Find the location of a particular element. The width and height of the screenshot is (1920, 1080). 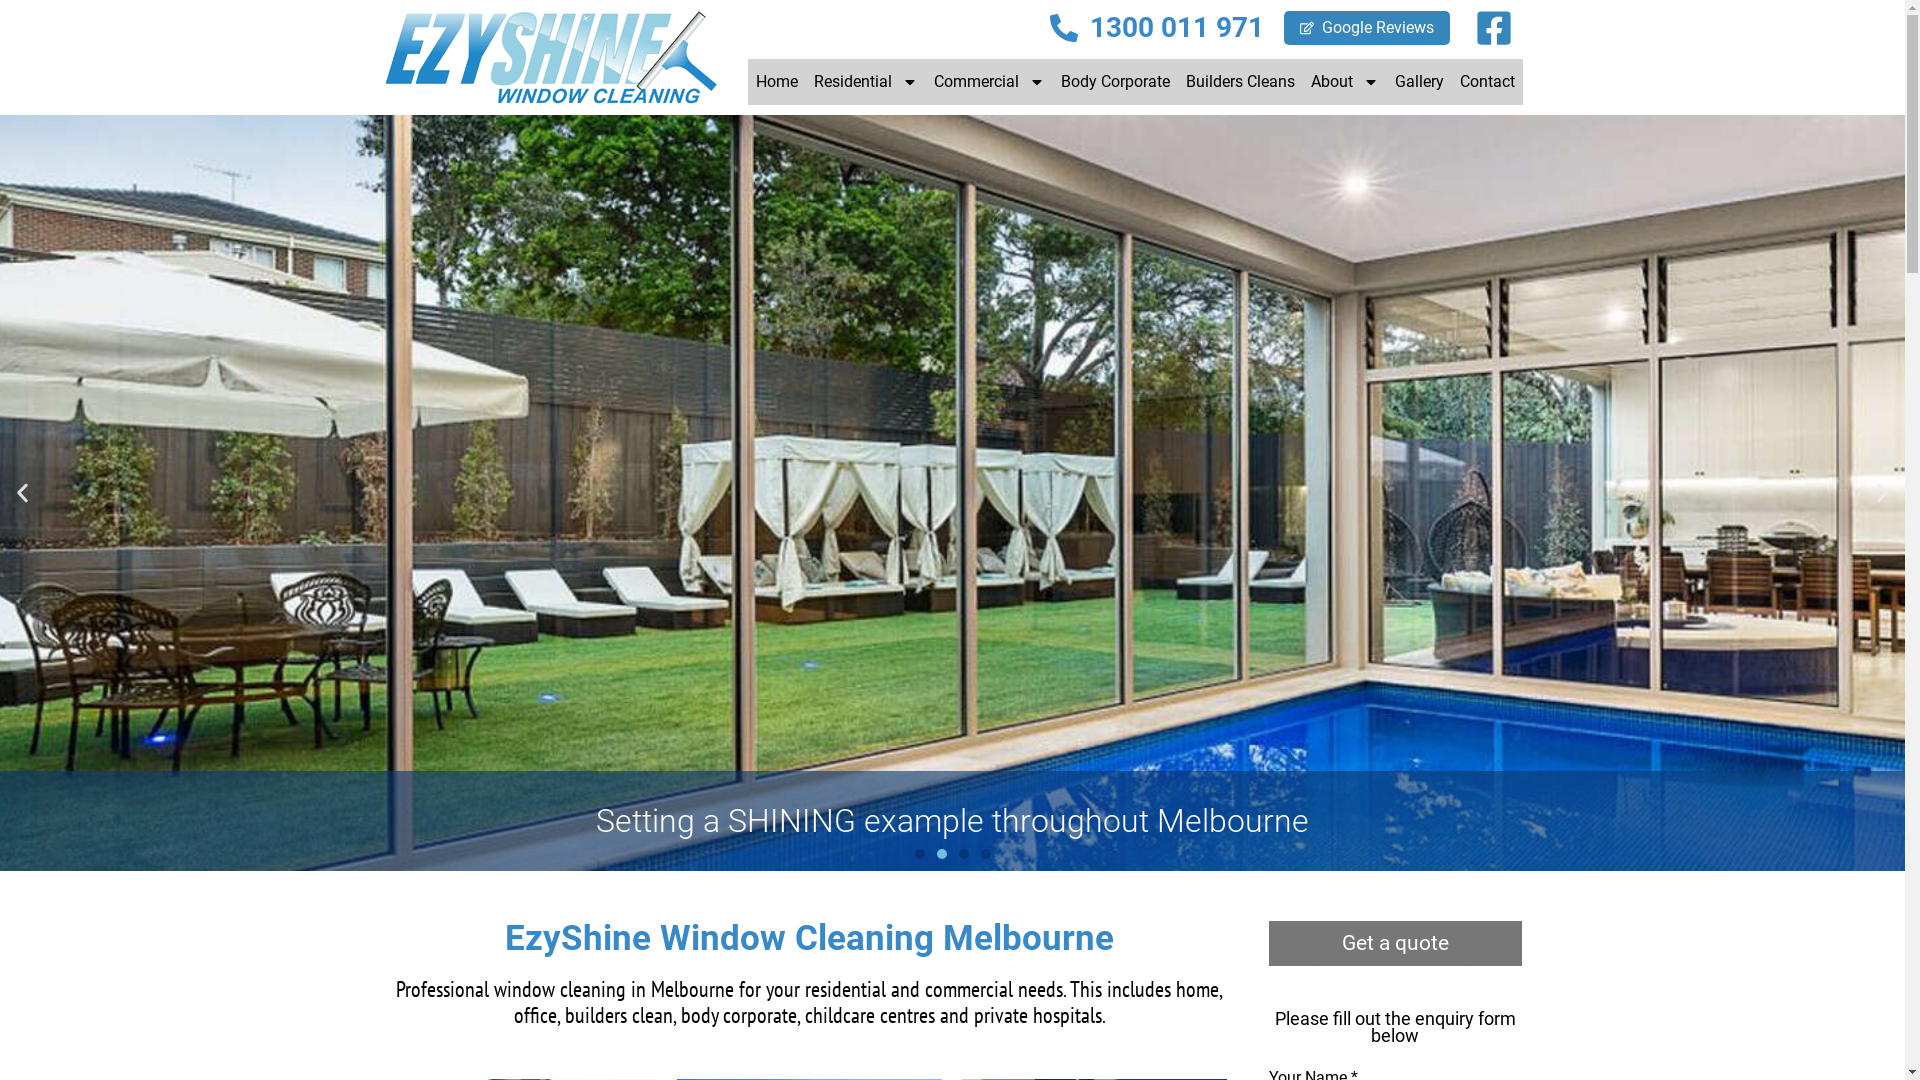

Contact is located at coordinates (1488, 82).